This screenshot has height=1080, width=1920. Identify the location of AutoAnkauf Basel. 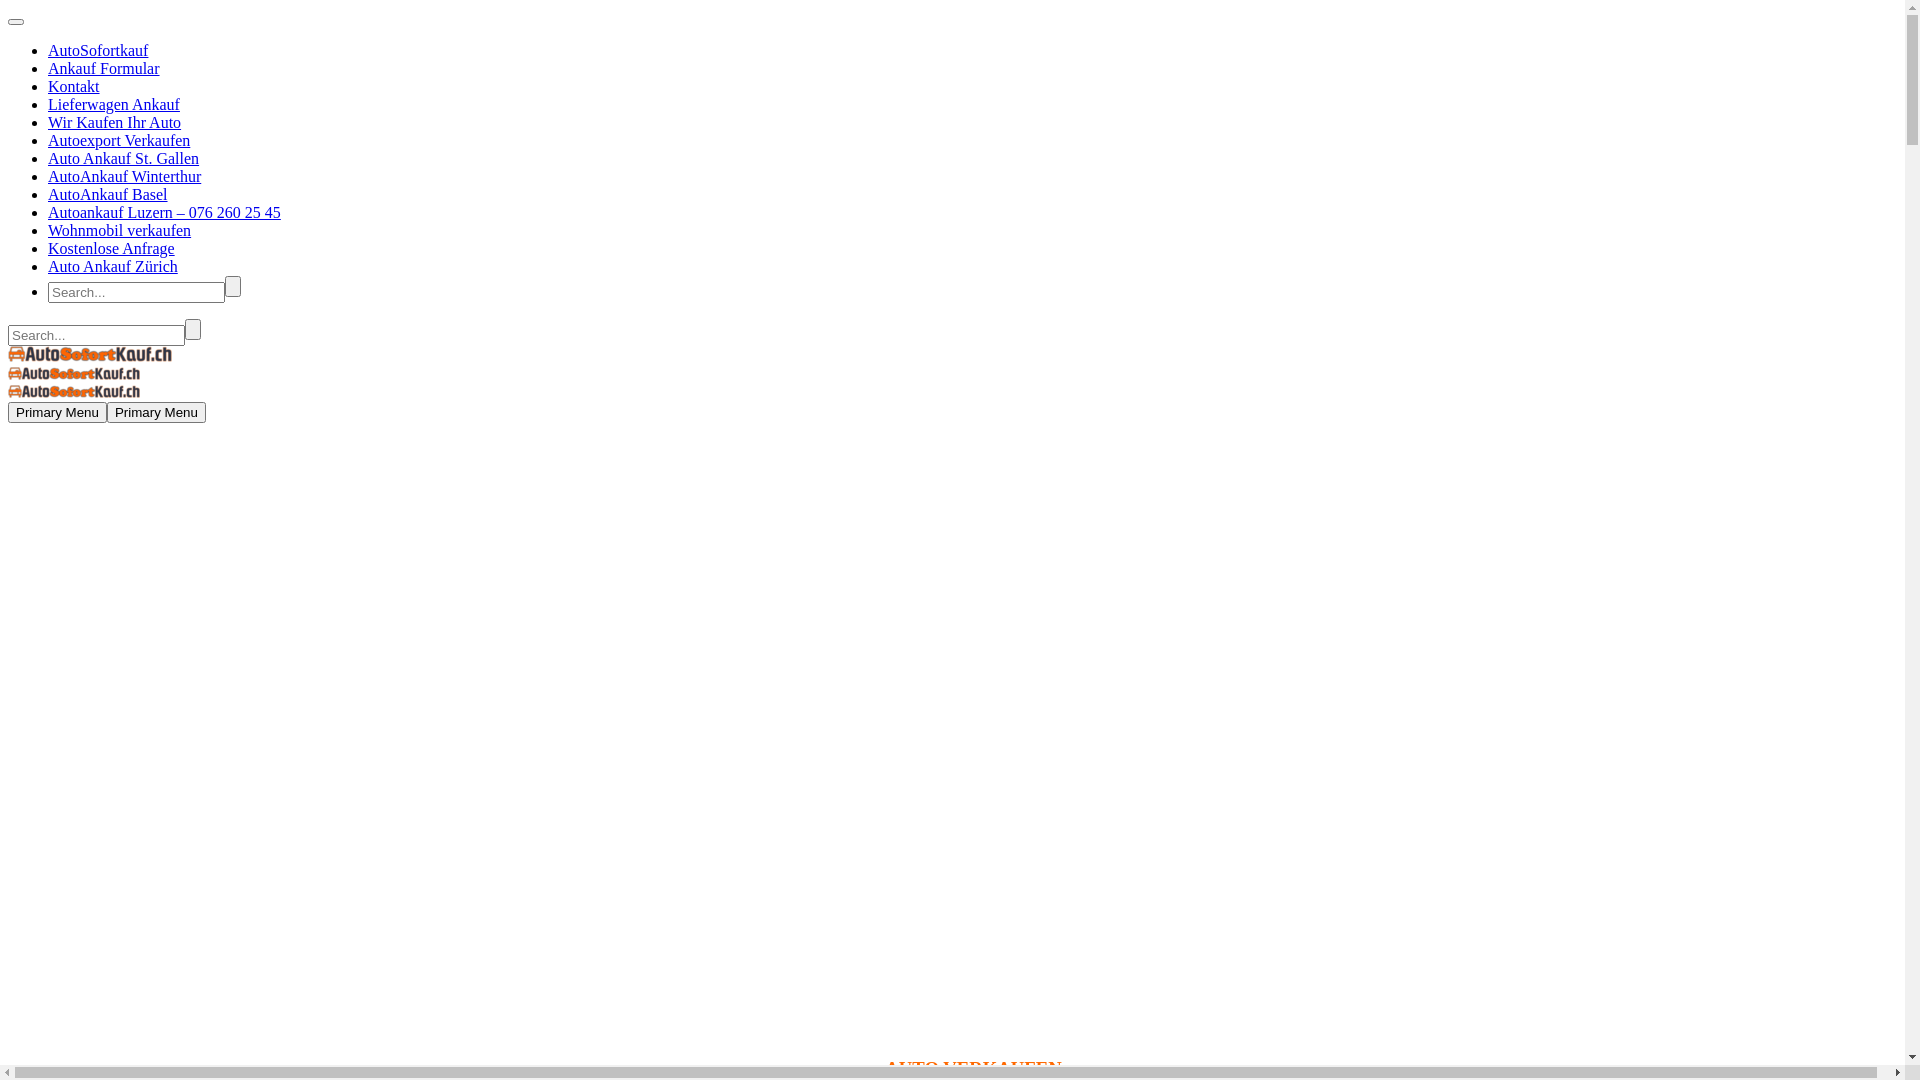
(108, 194).